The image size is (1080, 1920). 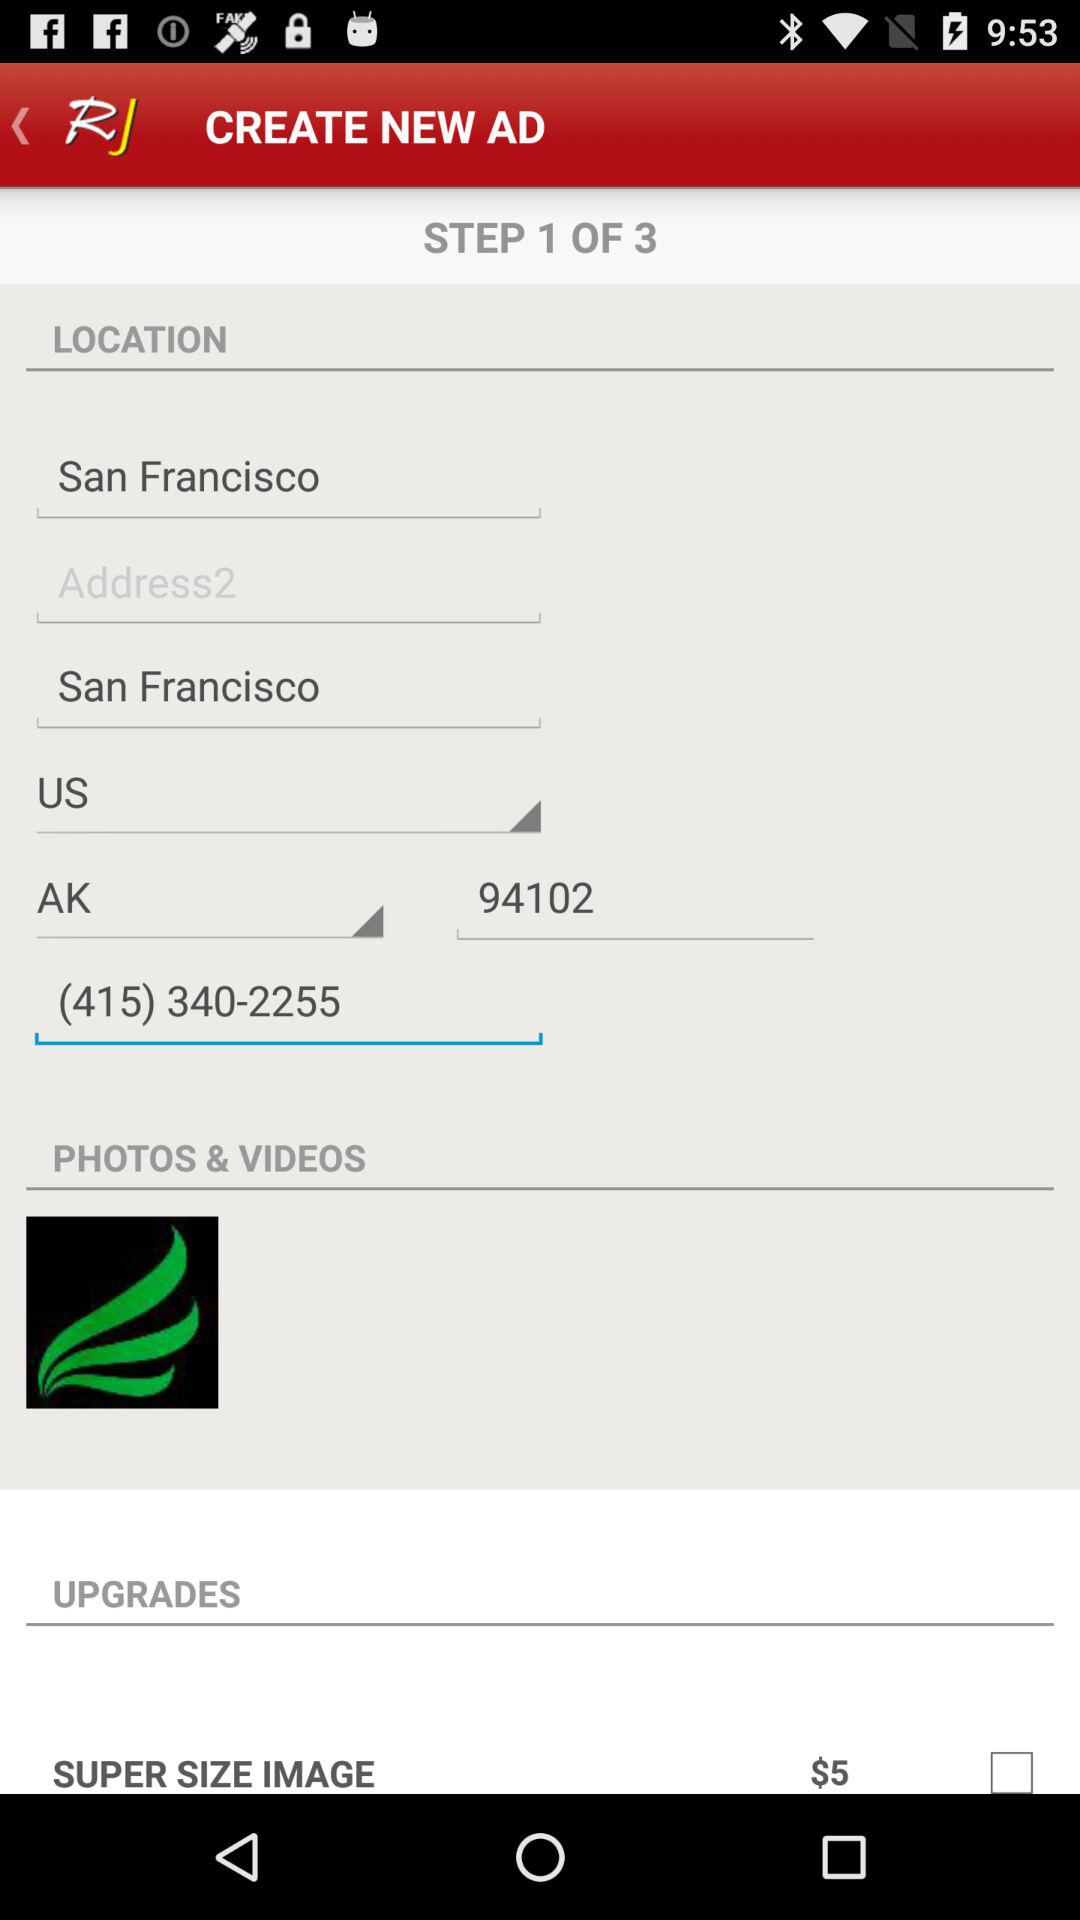 What do you see at coordinates (1011, 1762) in the screenshot?
I see `tick button` at bounding box center [1011, 1762].